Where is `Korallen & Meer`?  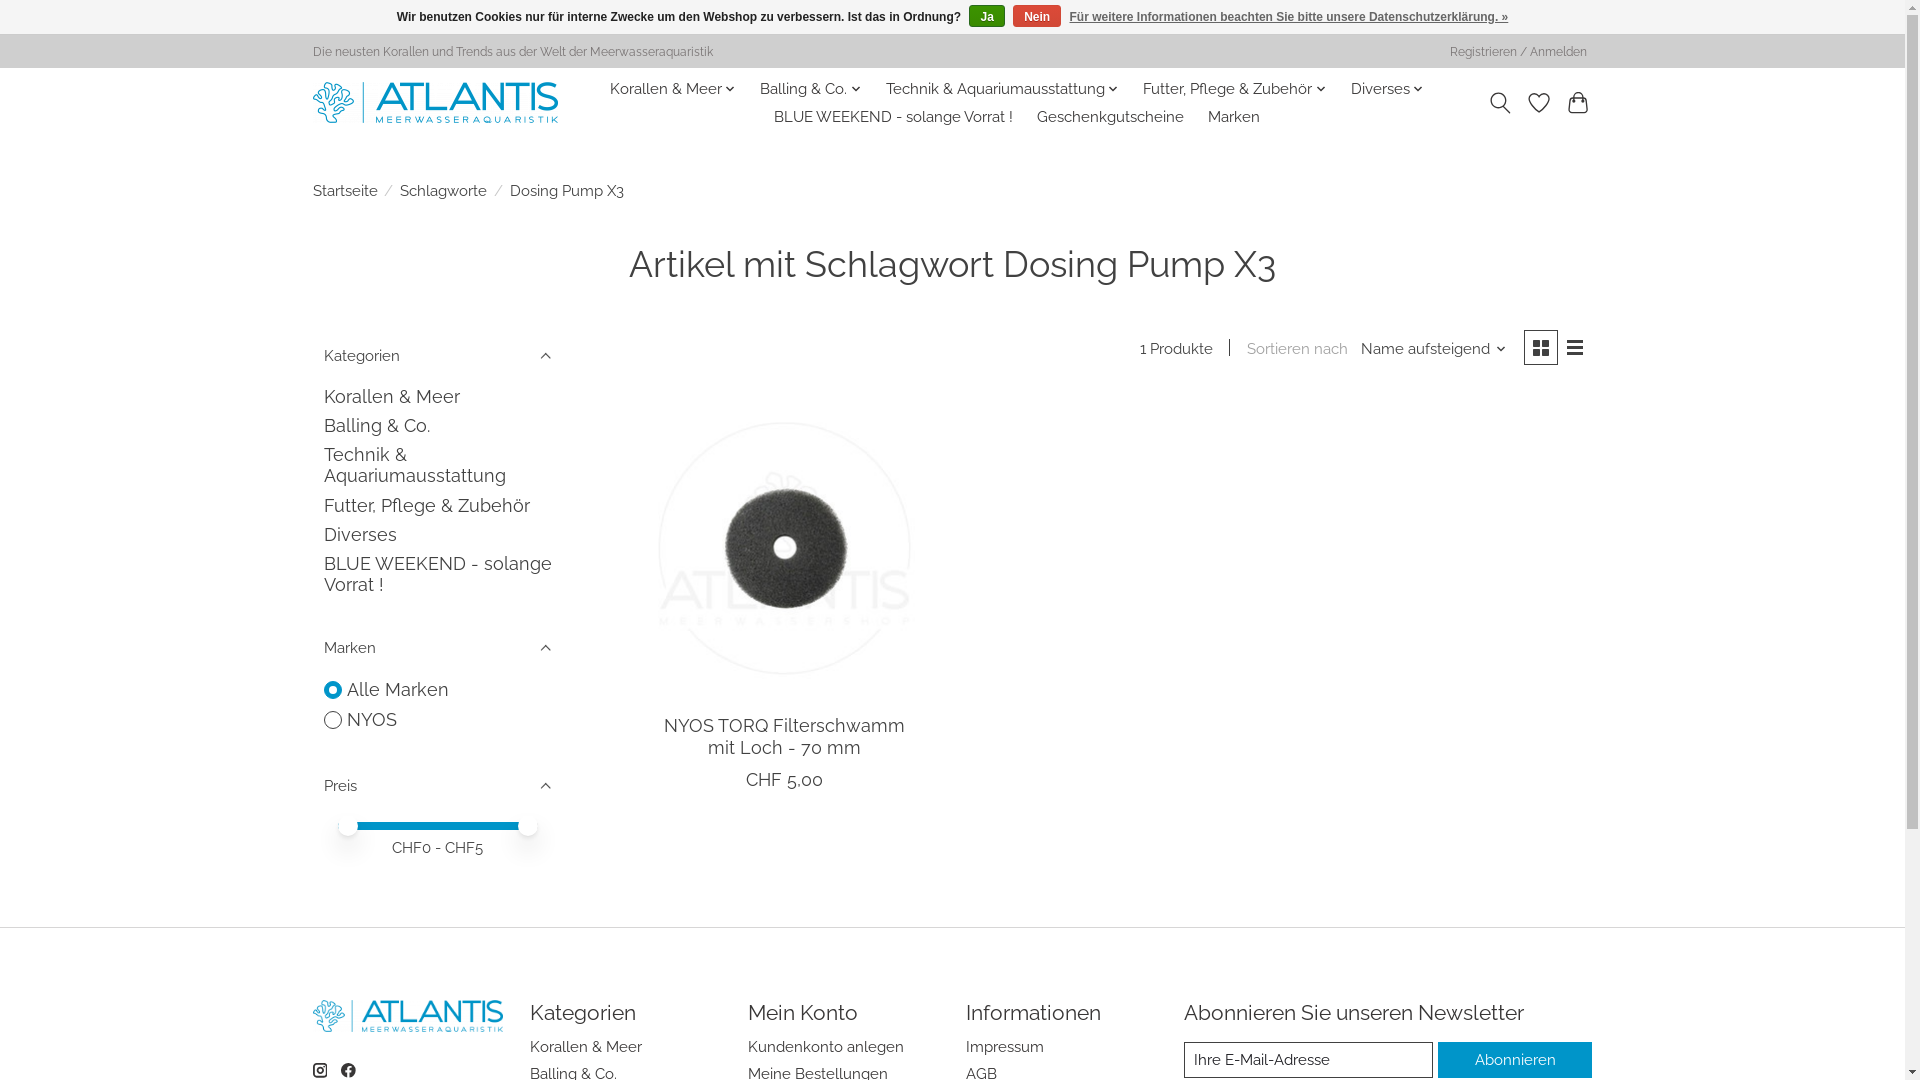
Korallen & Meer is located at coordinates (674, 89).